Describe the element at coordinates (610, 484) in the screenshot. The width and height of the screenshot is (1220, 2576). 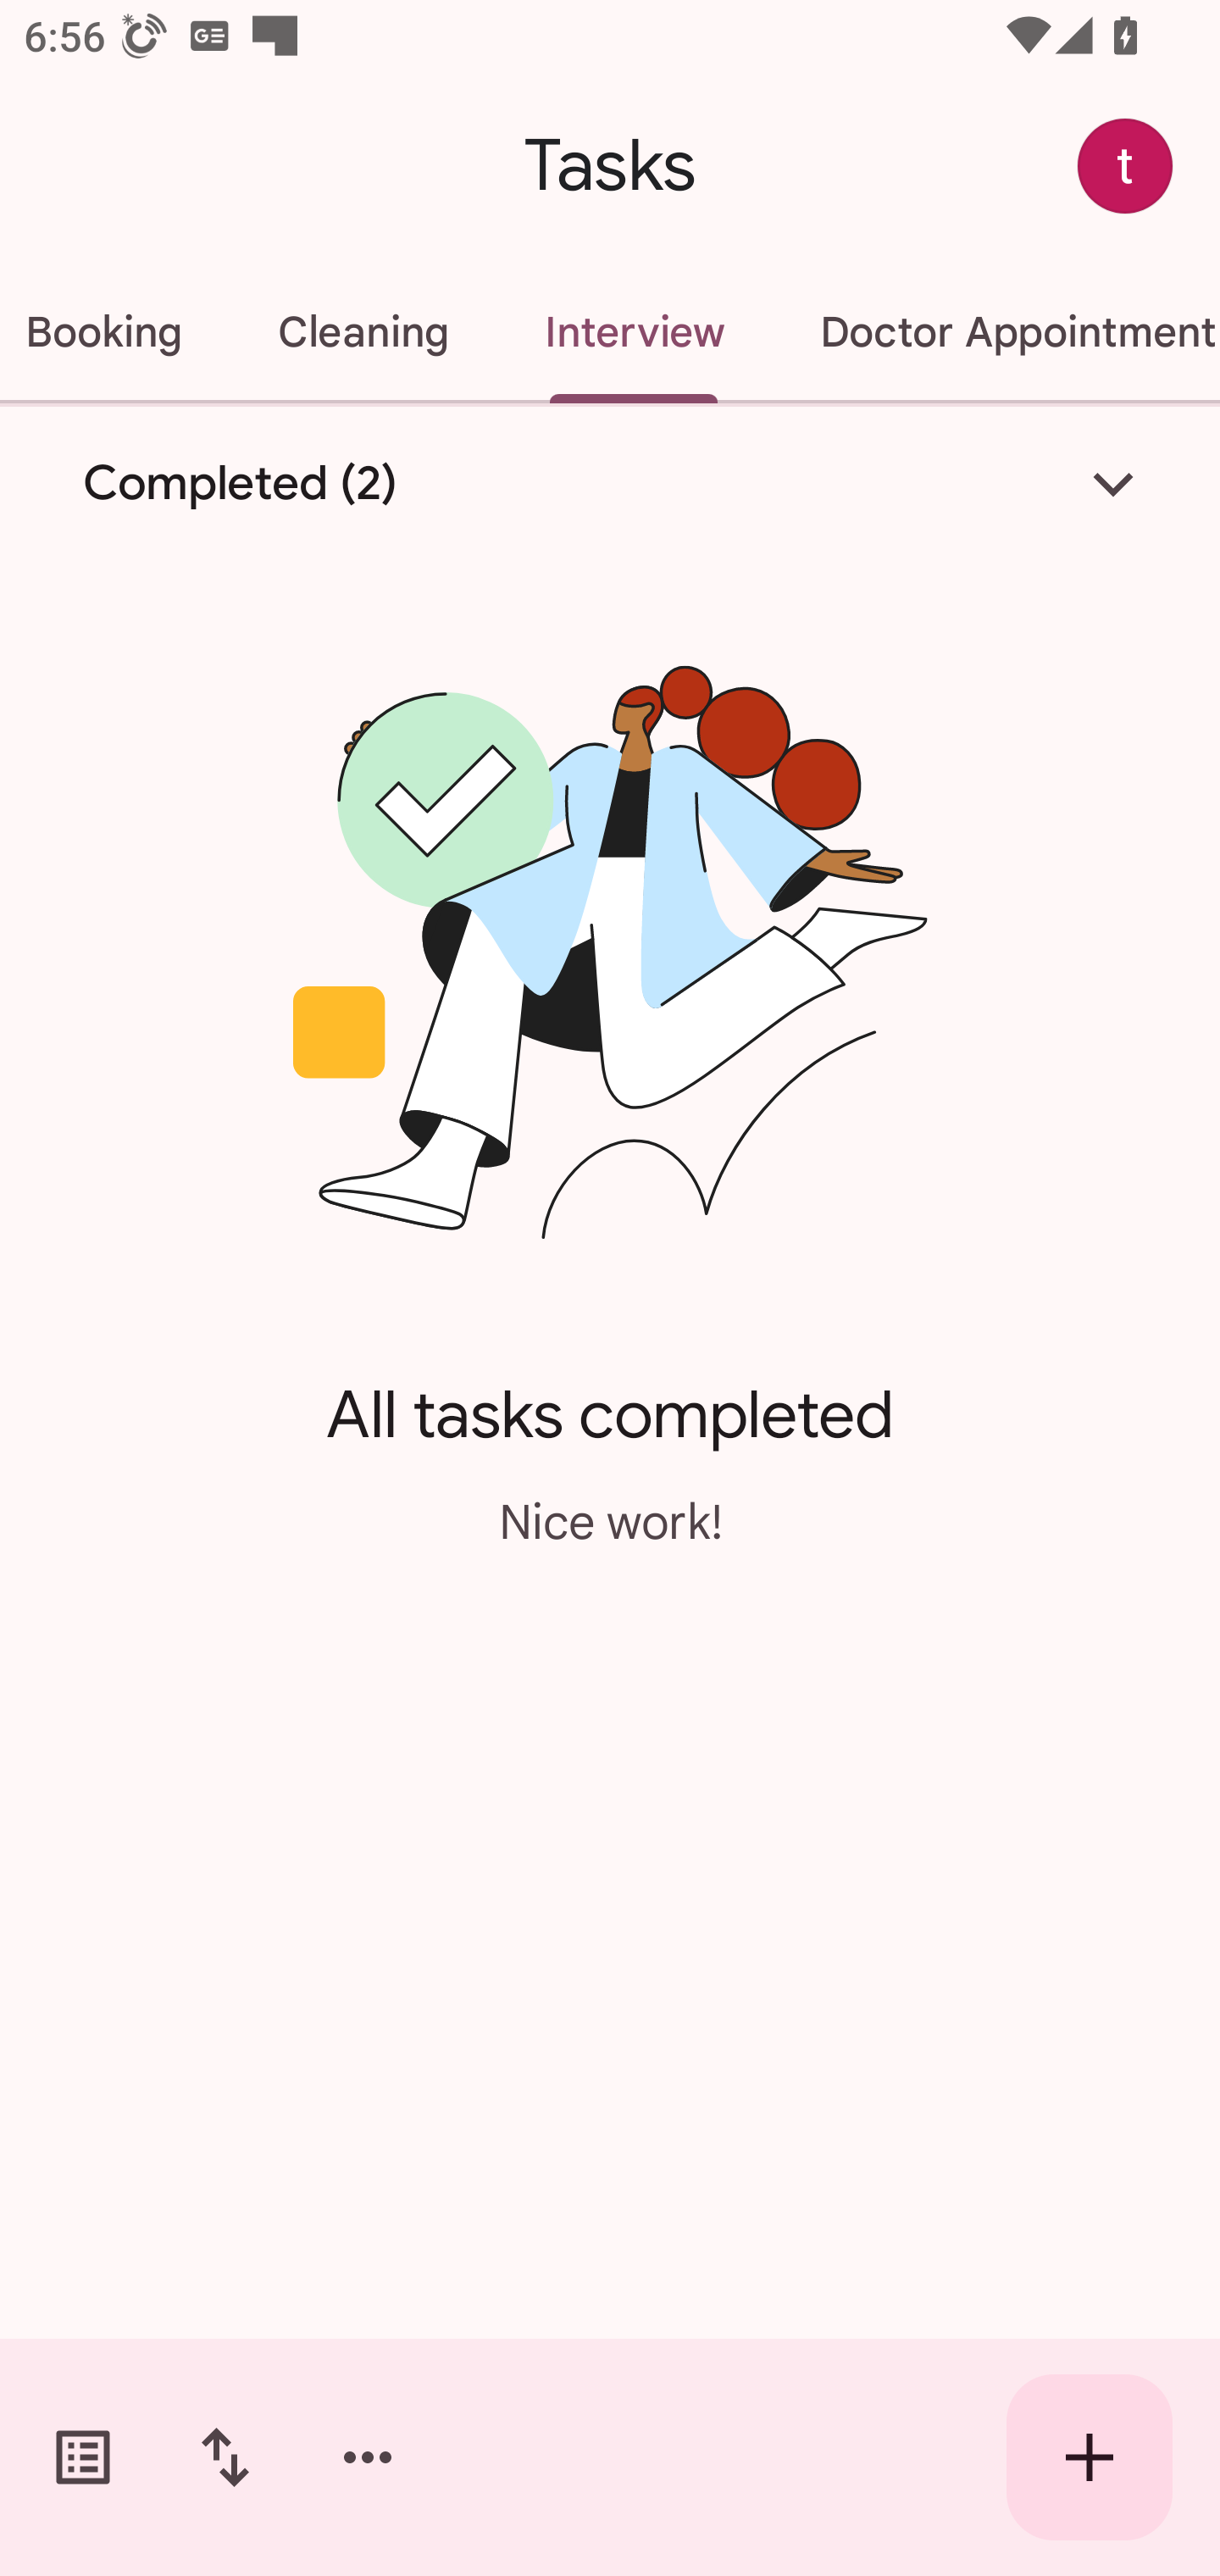
I see `Completed (2)` at that location.